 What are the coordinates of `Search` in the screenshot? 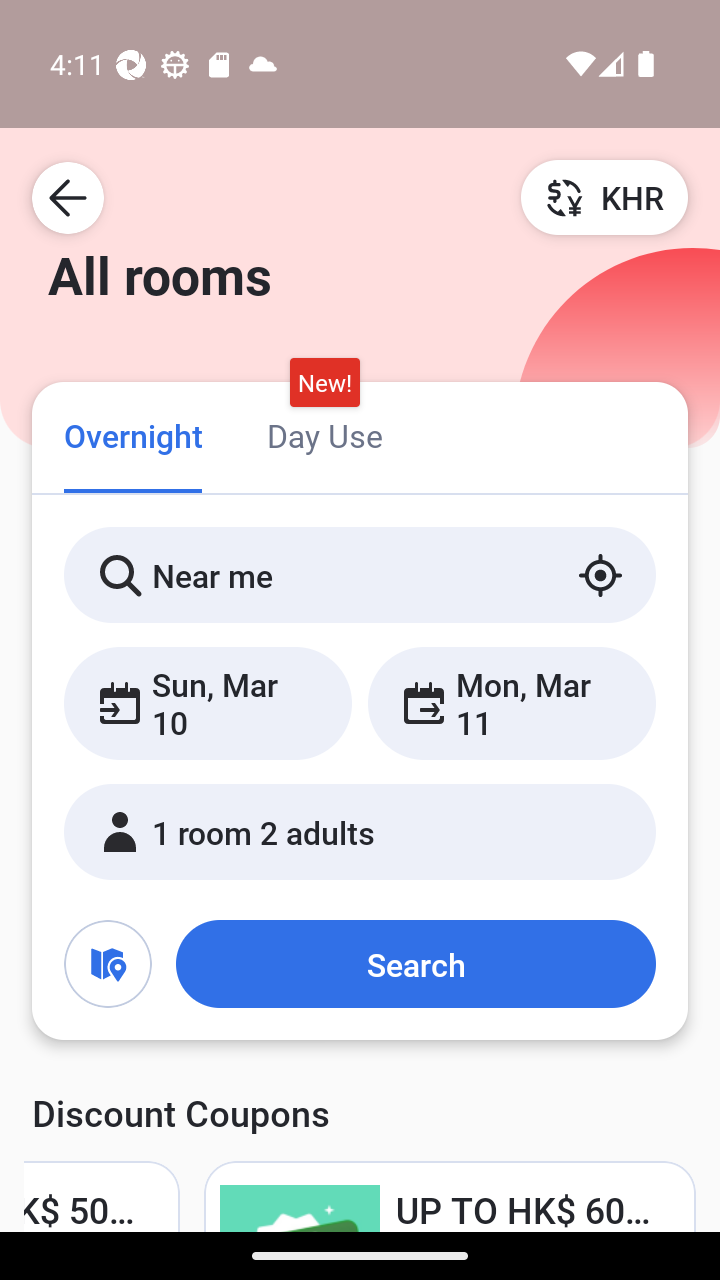 It's located at (415, 964).